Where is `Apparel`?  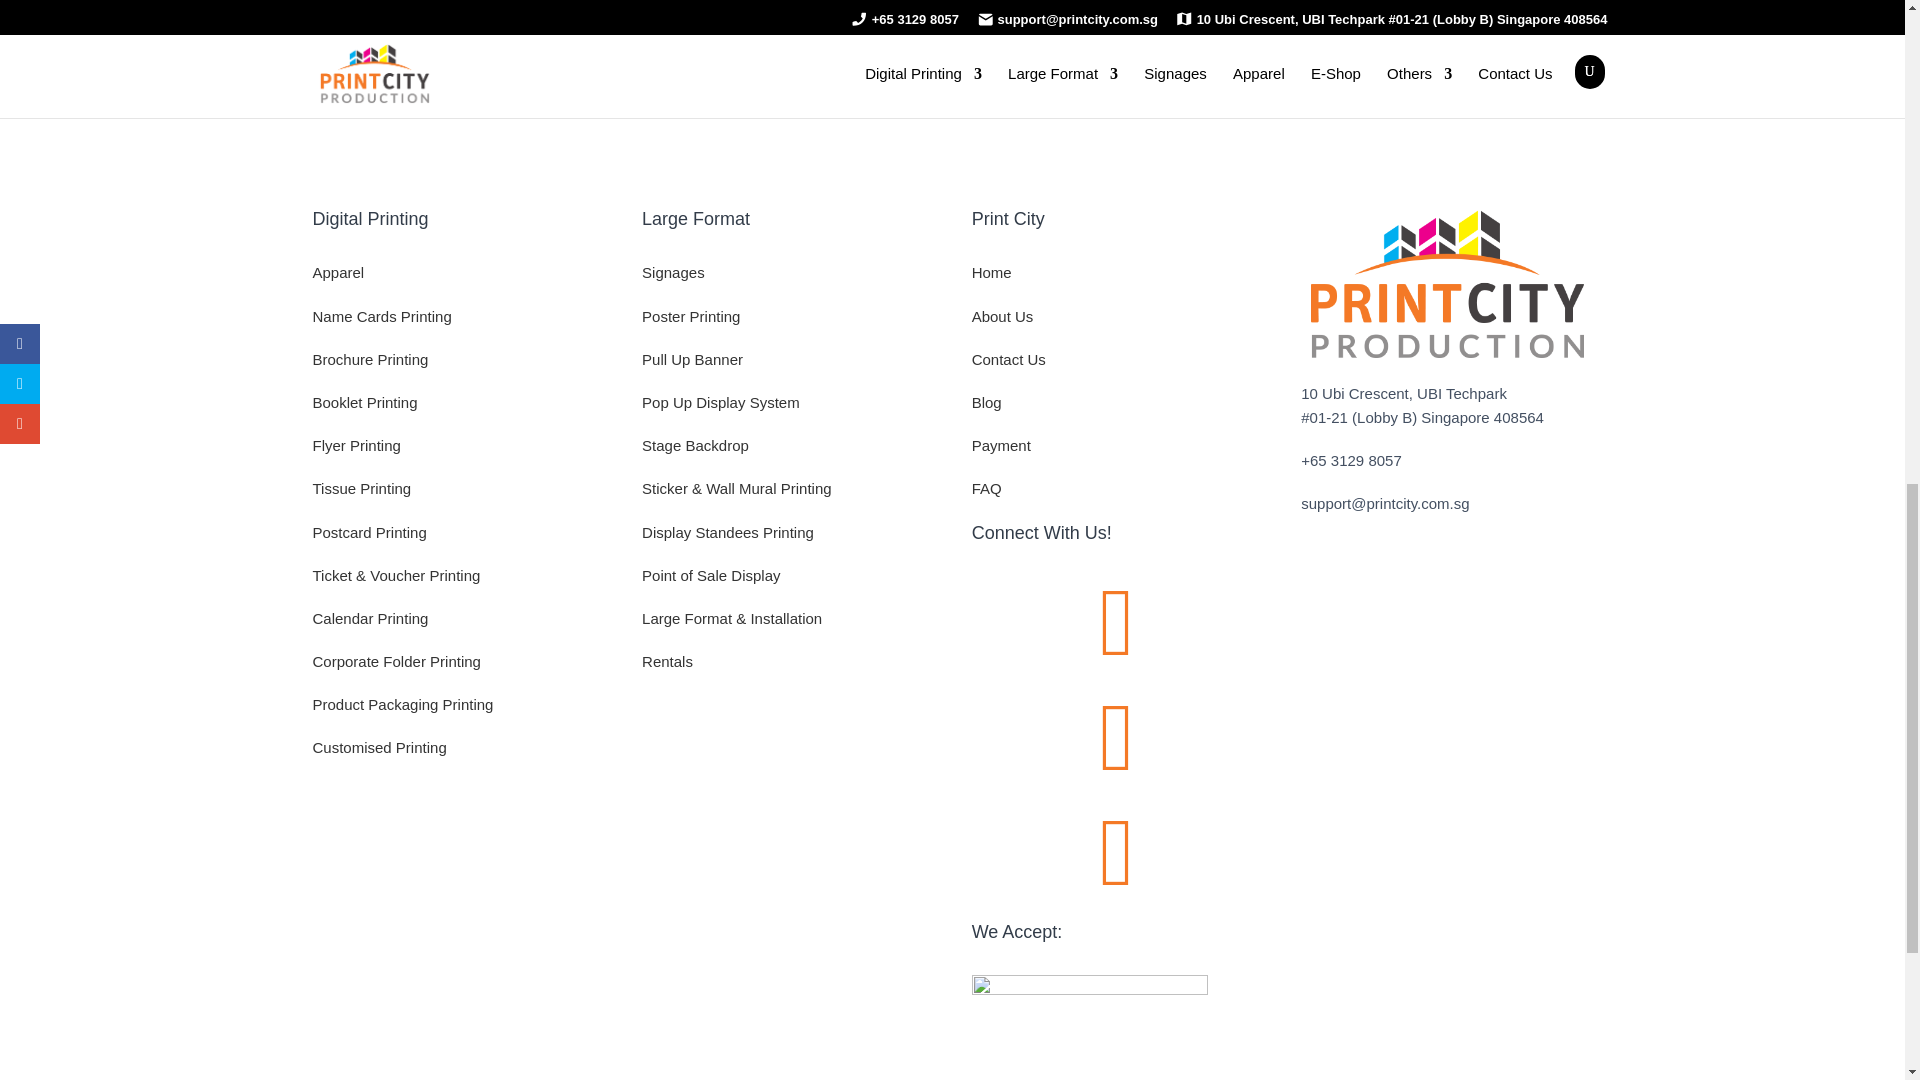
Apparel is located at coordinates (338, 272).